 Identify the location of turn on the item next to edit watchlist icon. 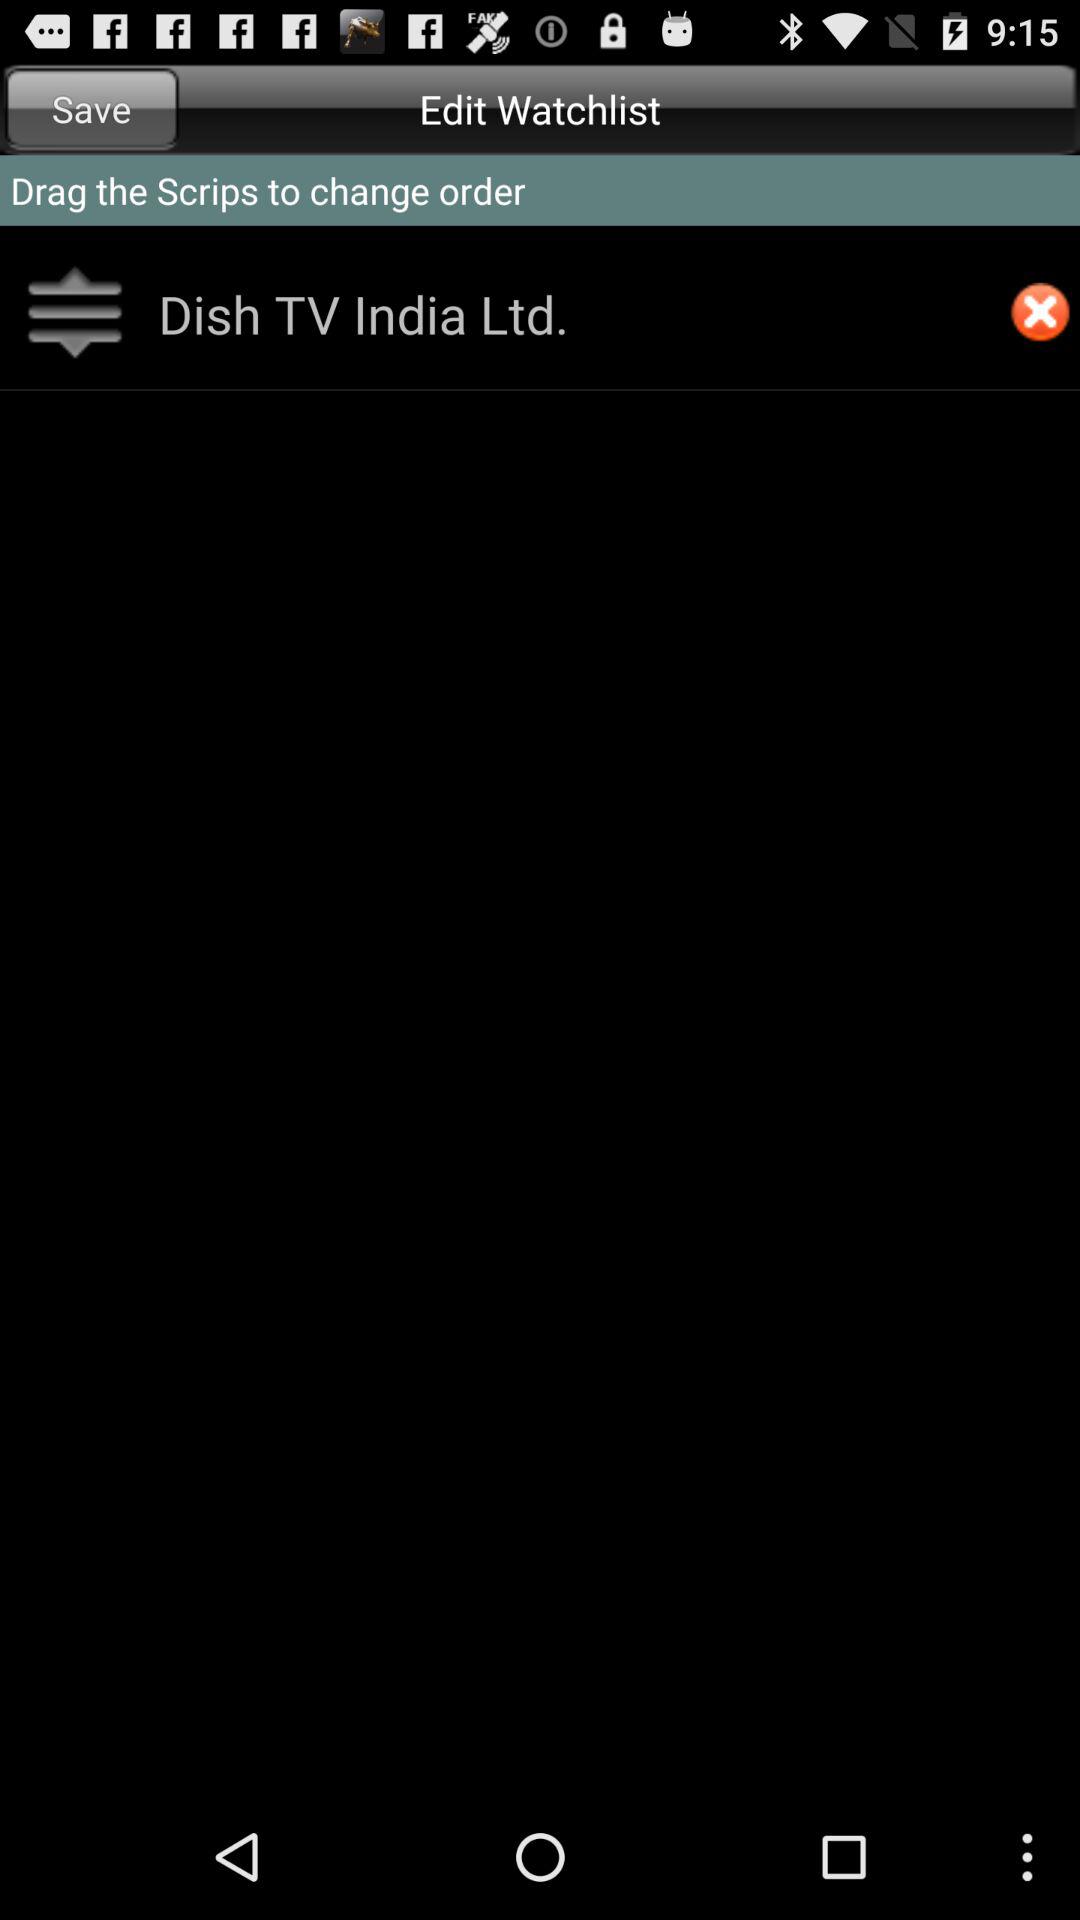
(92, 108).